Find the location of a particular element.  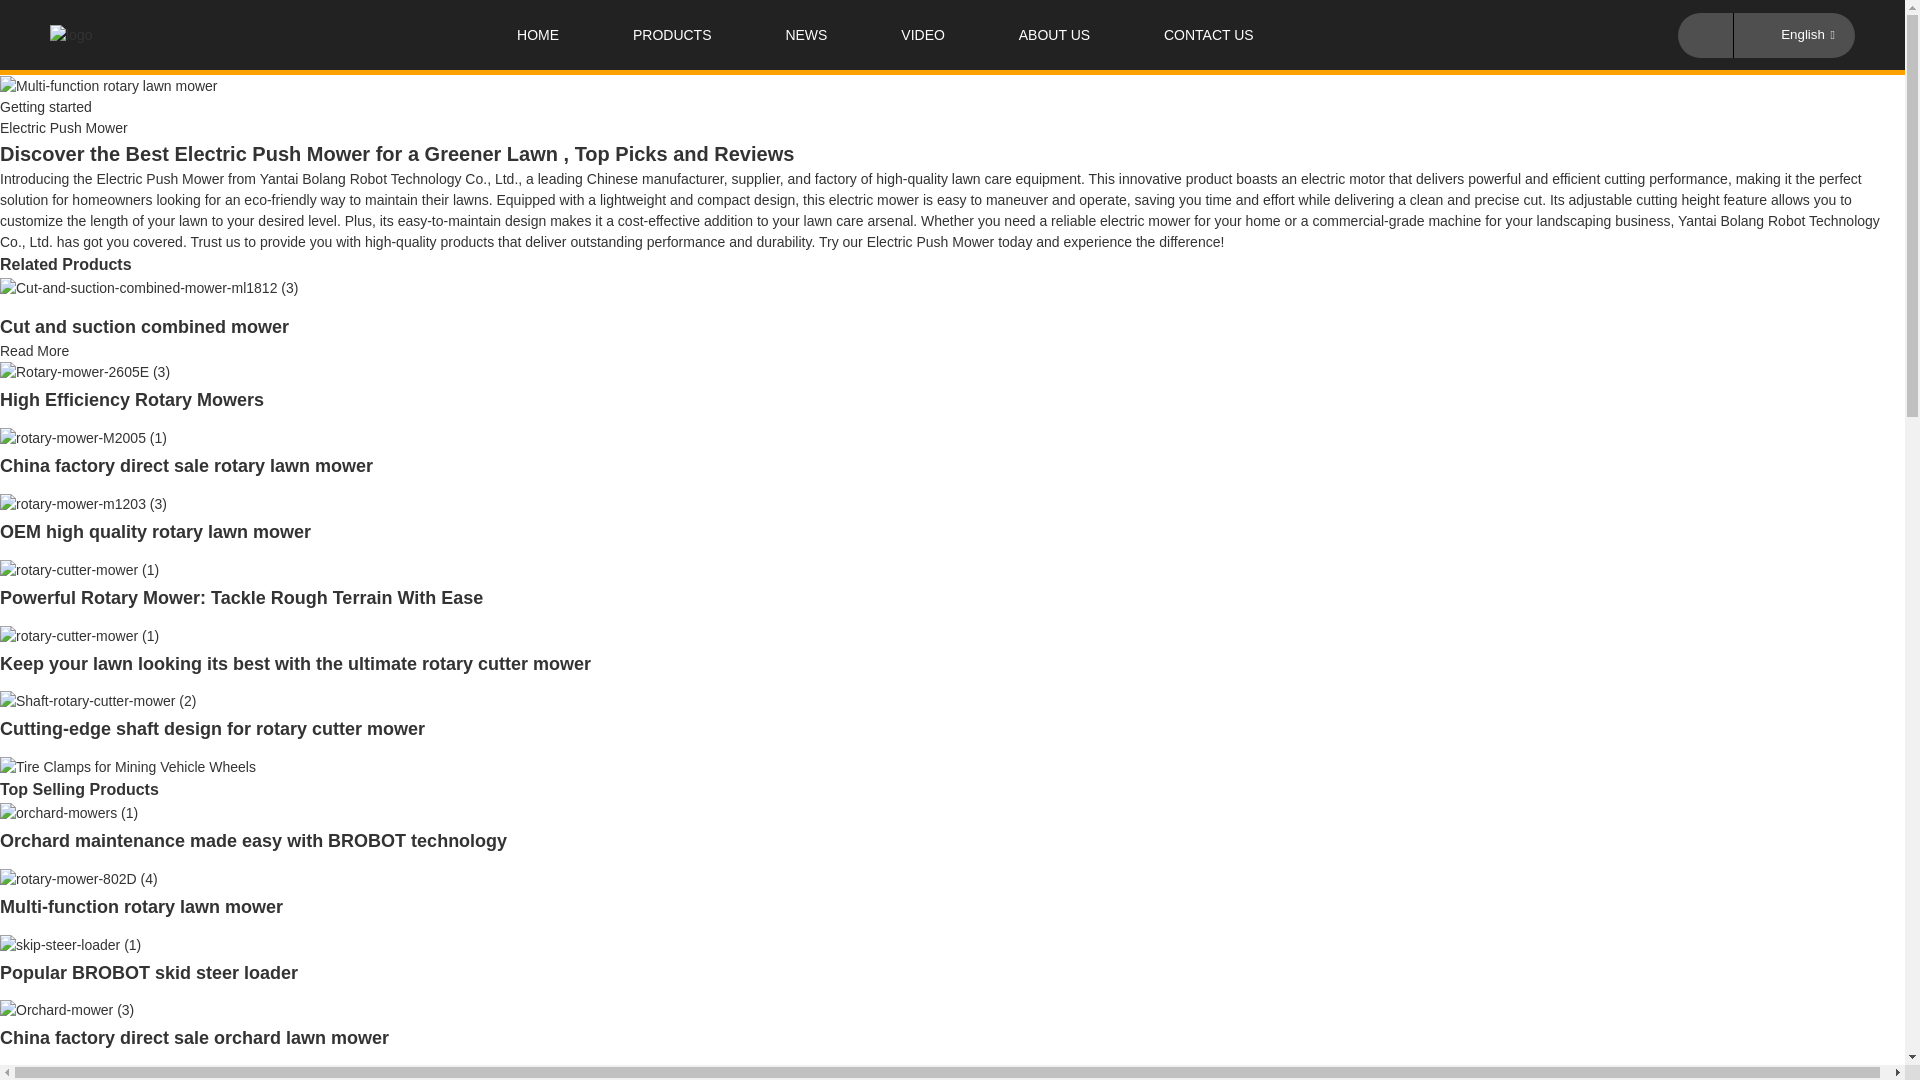

Powerful Rotary Mower: Tackle Rough Terrain With Ease is located at coordinates (242, 598).